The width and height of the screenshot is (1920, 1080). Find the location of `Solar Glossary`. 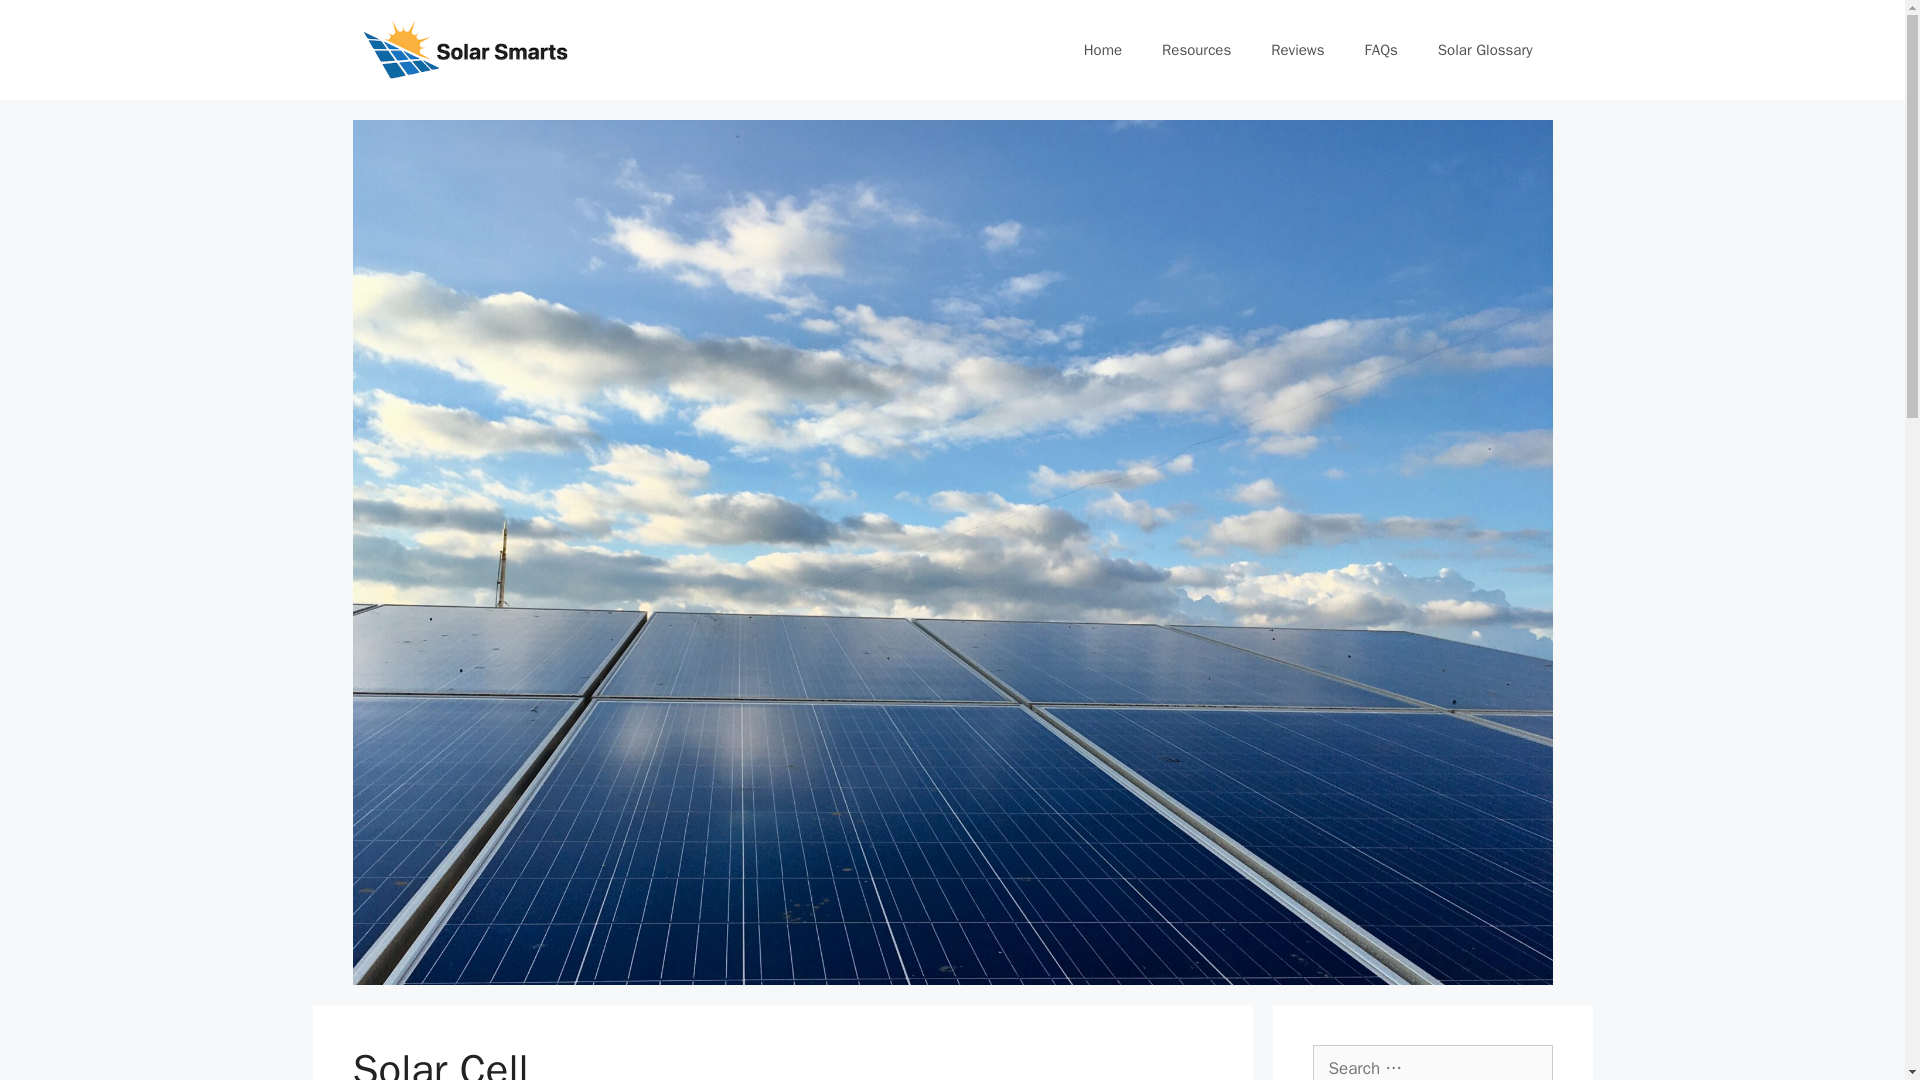

Solar Glossary is located at coordinates (1486, 50).